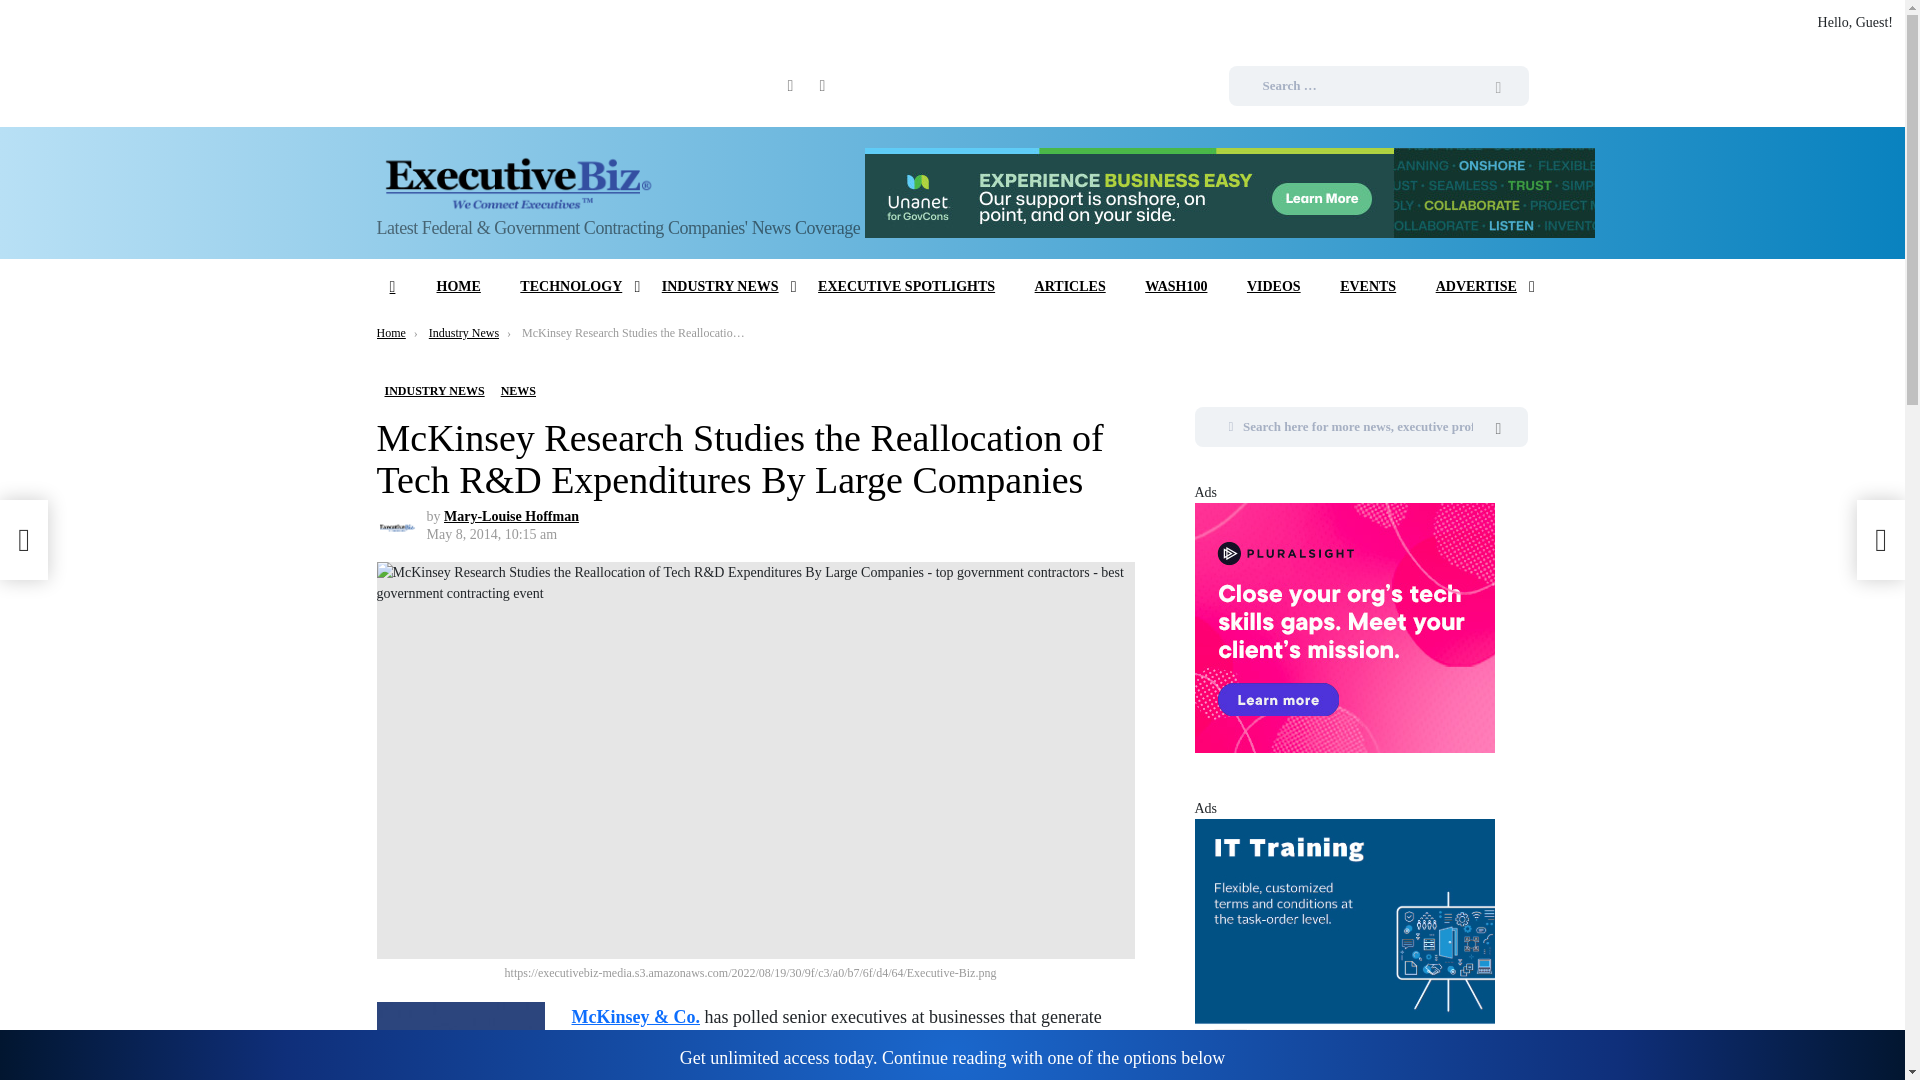  What do you see at coordinates (1274, 287) in the screenshot?
I see `VIDEOS` at bounding box center [1274, 287].